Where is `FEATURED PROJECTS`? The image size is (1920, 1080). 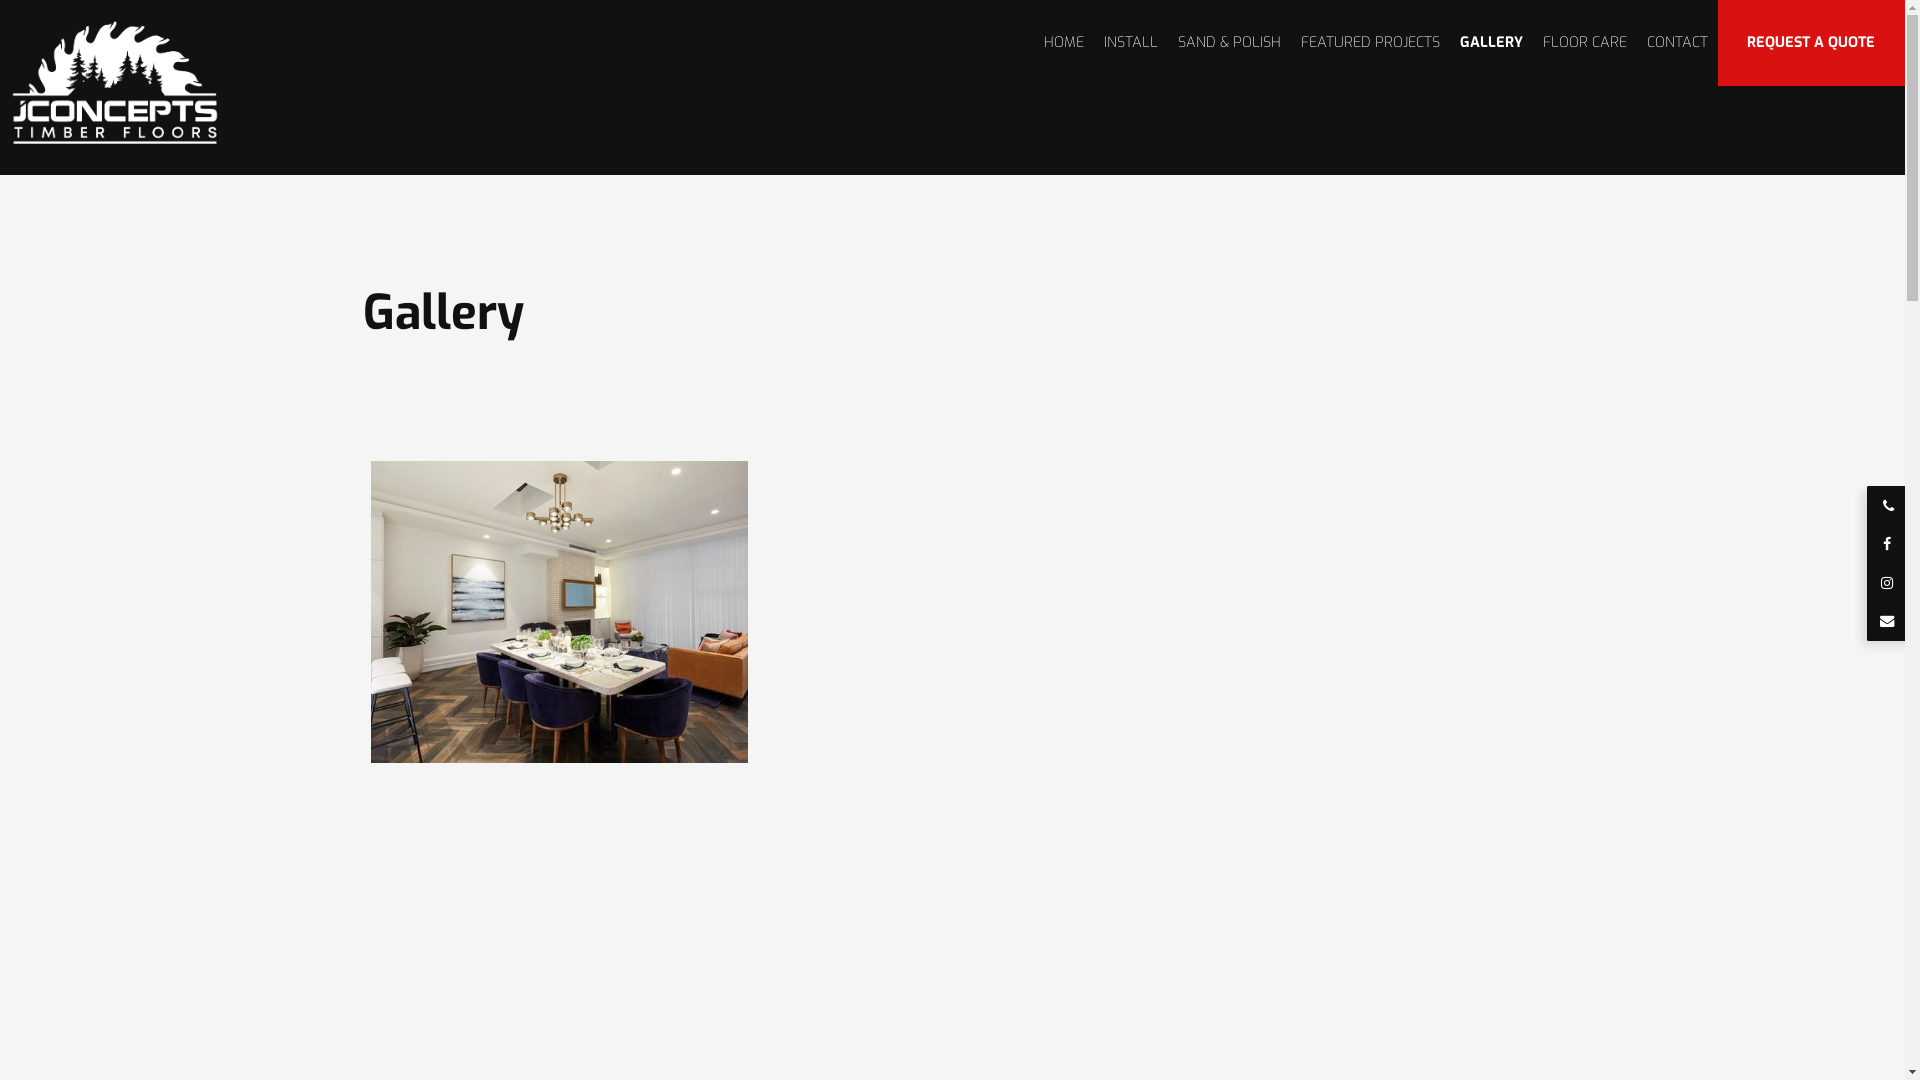
FEATURED PROJECTS is located at coordinates (1370, 43).